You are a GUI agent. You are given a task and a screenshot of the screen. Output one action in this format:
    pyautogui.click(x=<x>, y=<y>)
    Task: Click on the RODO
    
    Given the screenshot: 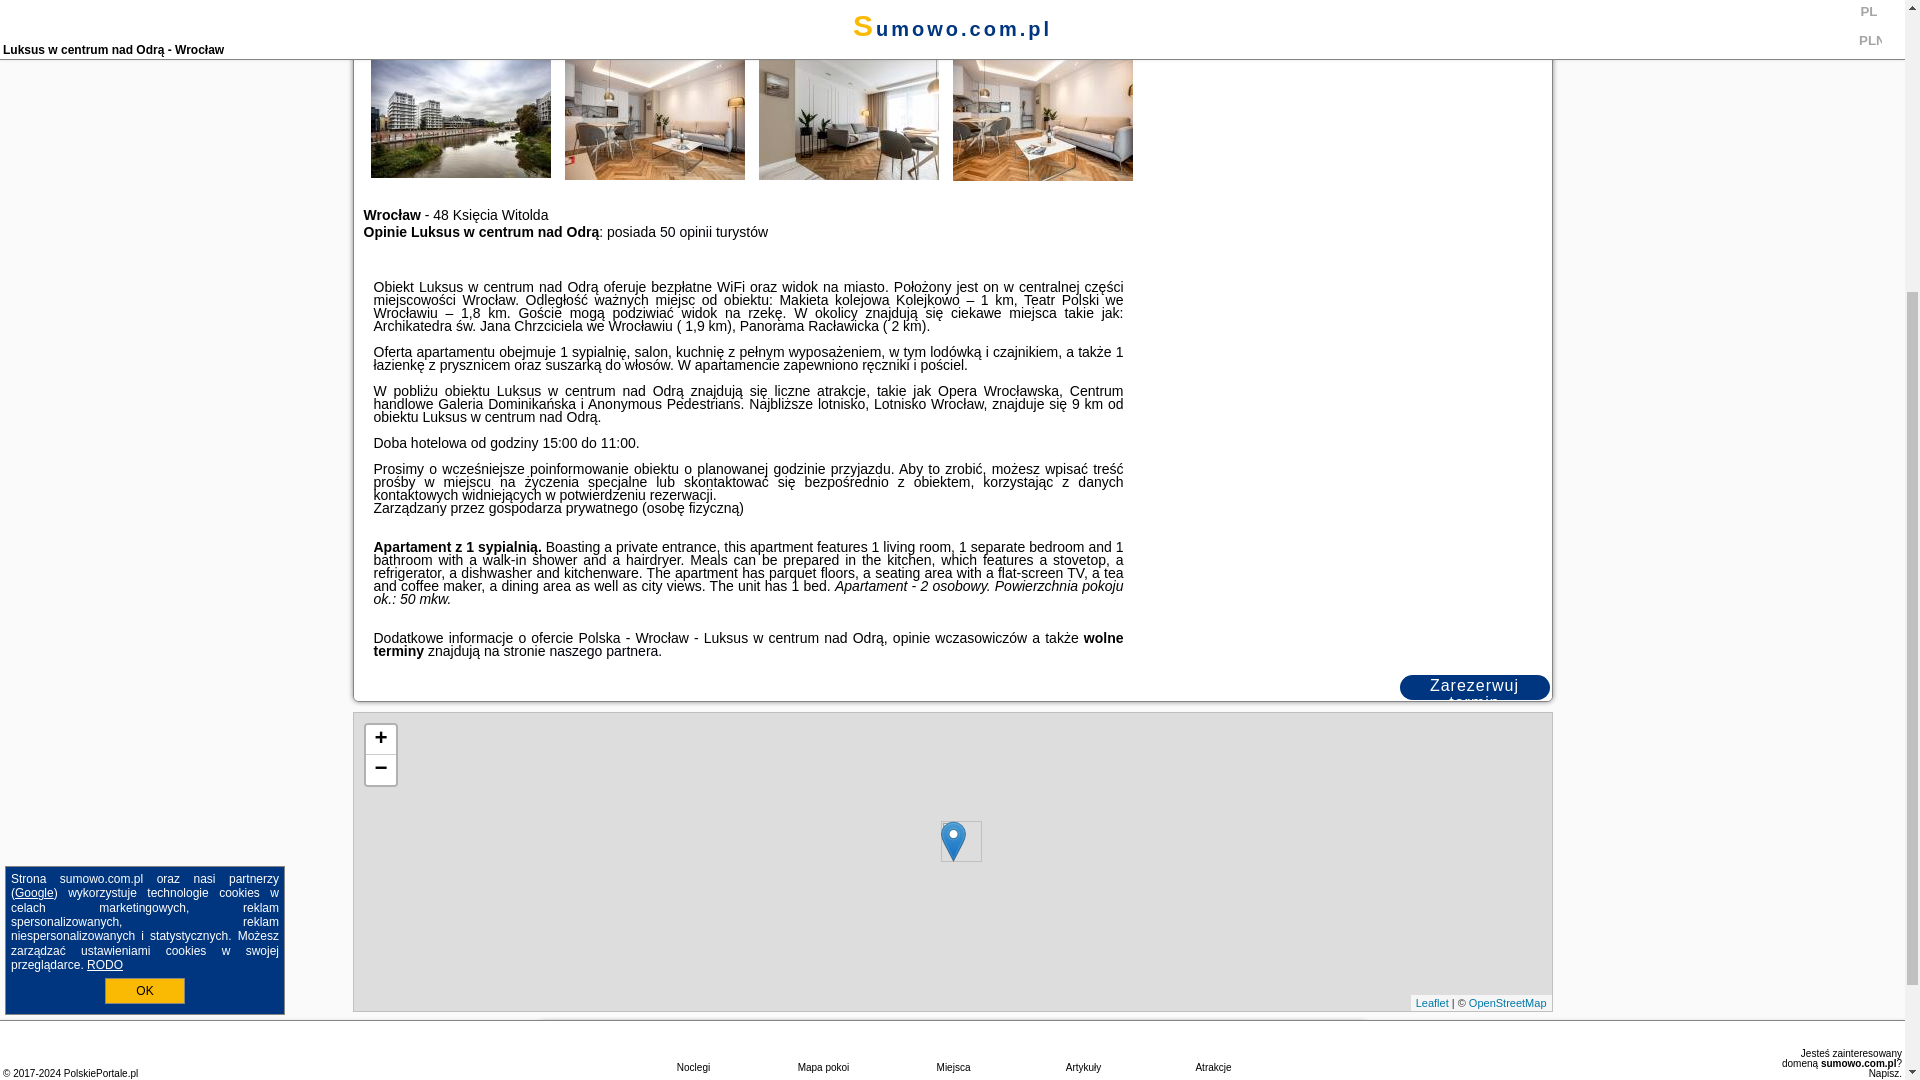 What is the action you would take?
    pyautogui.click(x=104, y=531)
    